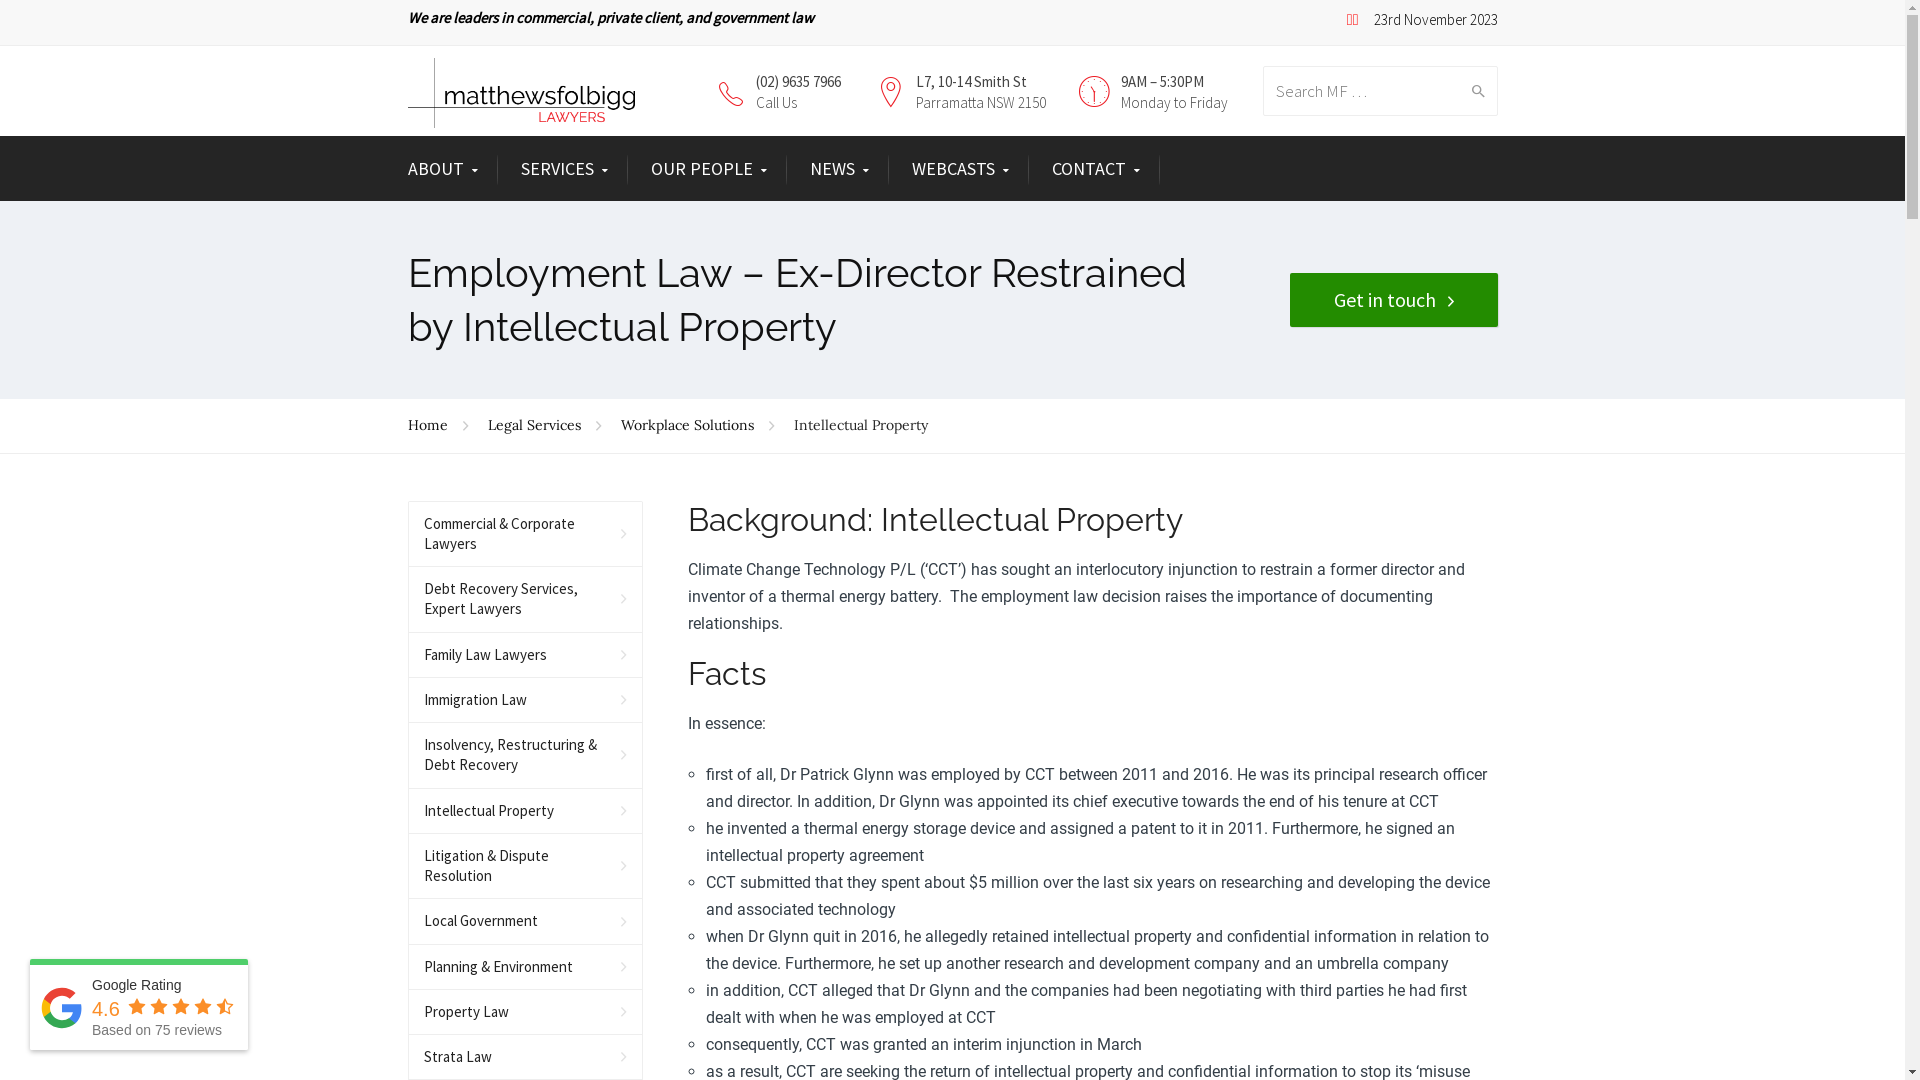 The height and width of the screenshot is (1080, 1920). Describe the element at coordinates (526, 756) in the screenshot. I see `Insolvency, Restructuring & Debt Recovery` at that location.